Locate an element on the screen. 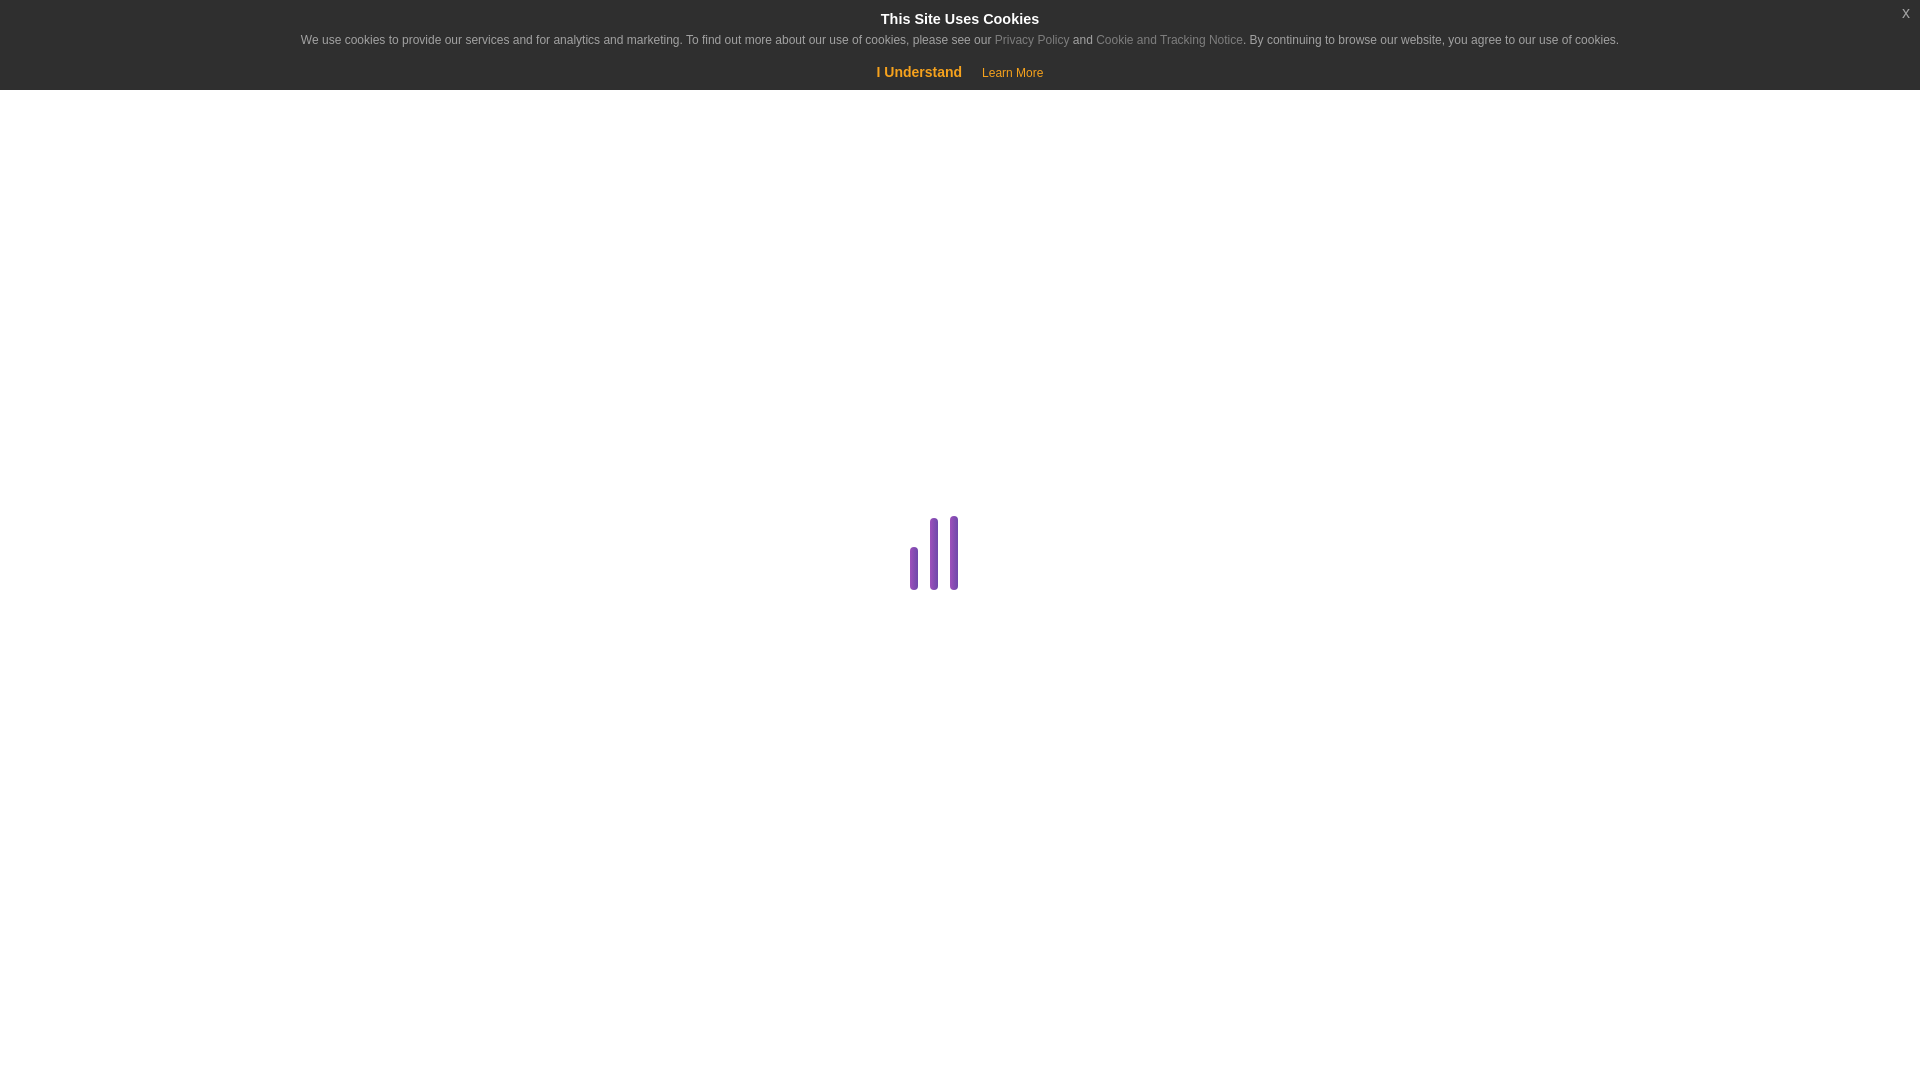 This screenshot has height=1080, width=1920. Hesab is located at coordinates (124, 32).